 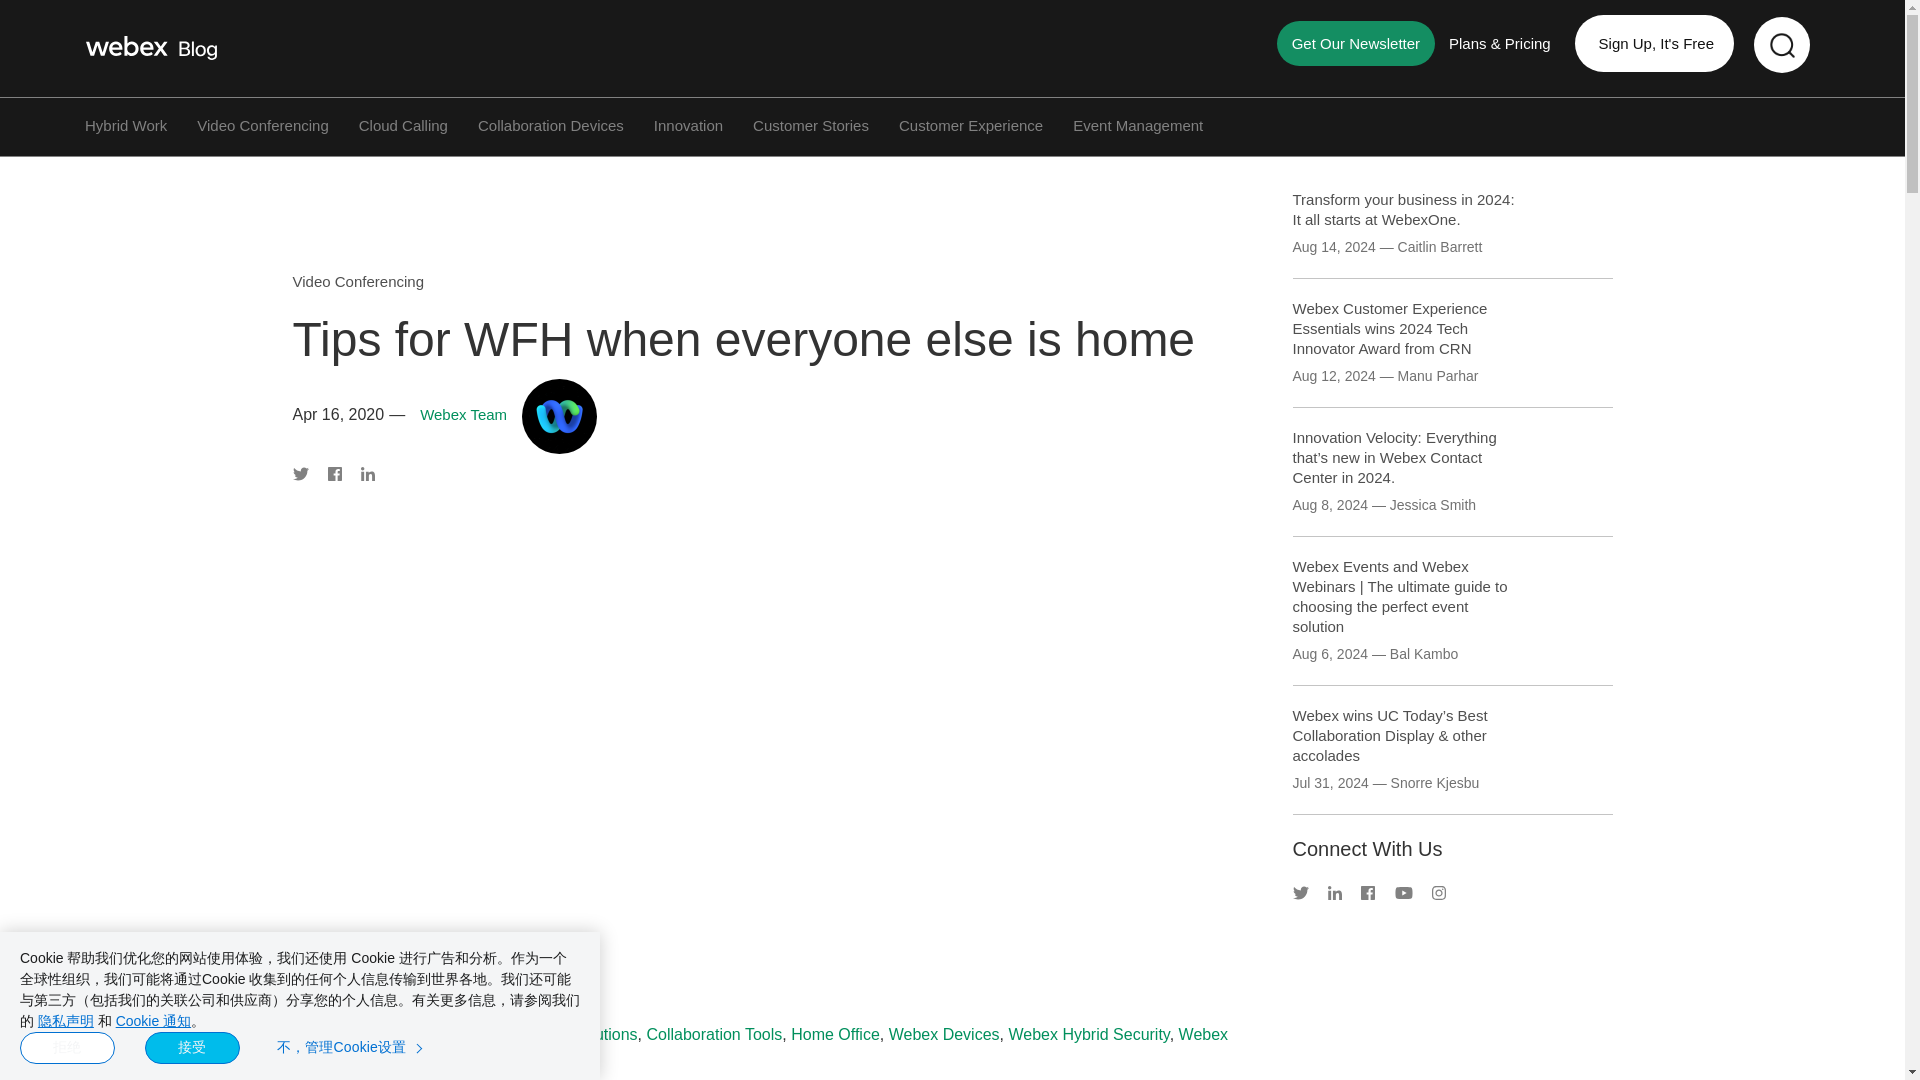 I want to click on Video Conferencing, so click(x=356, y=282).